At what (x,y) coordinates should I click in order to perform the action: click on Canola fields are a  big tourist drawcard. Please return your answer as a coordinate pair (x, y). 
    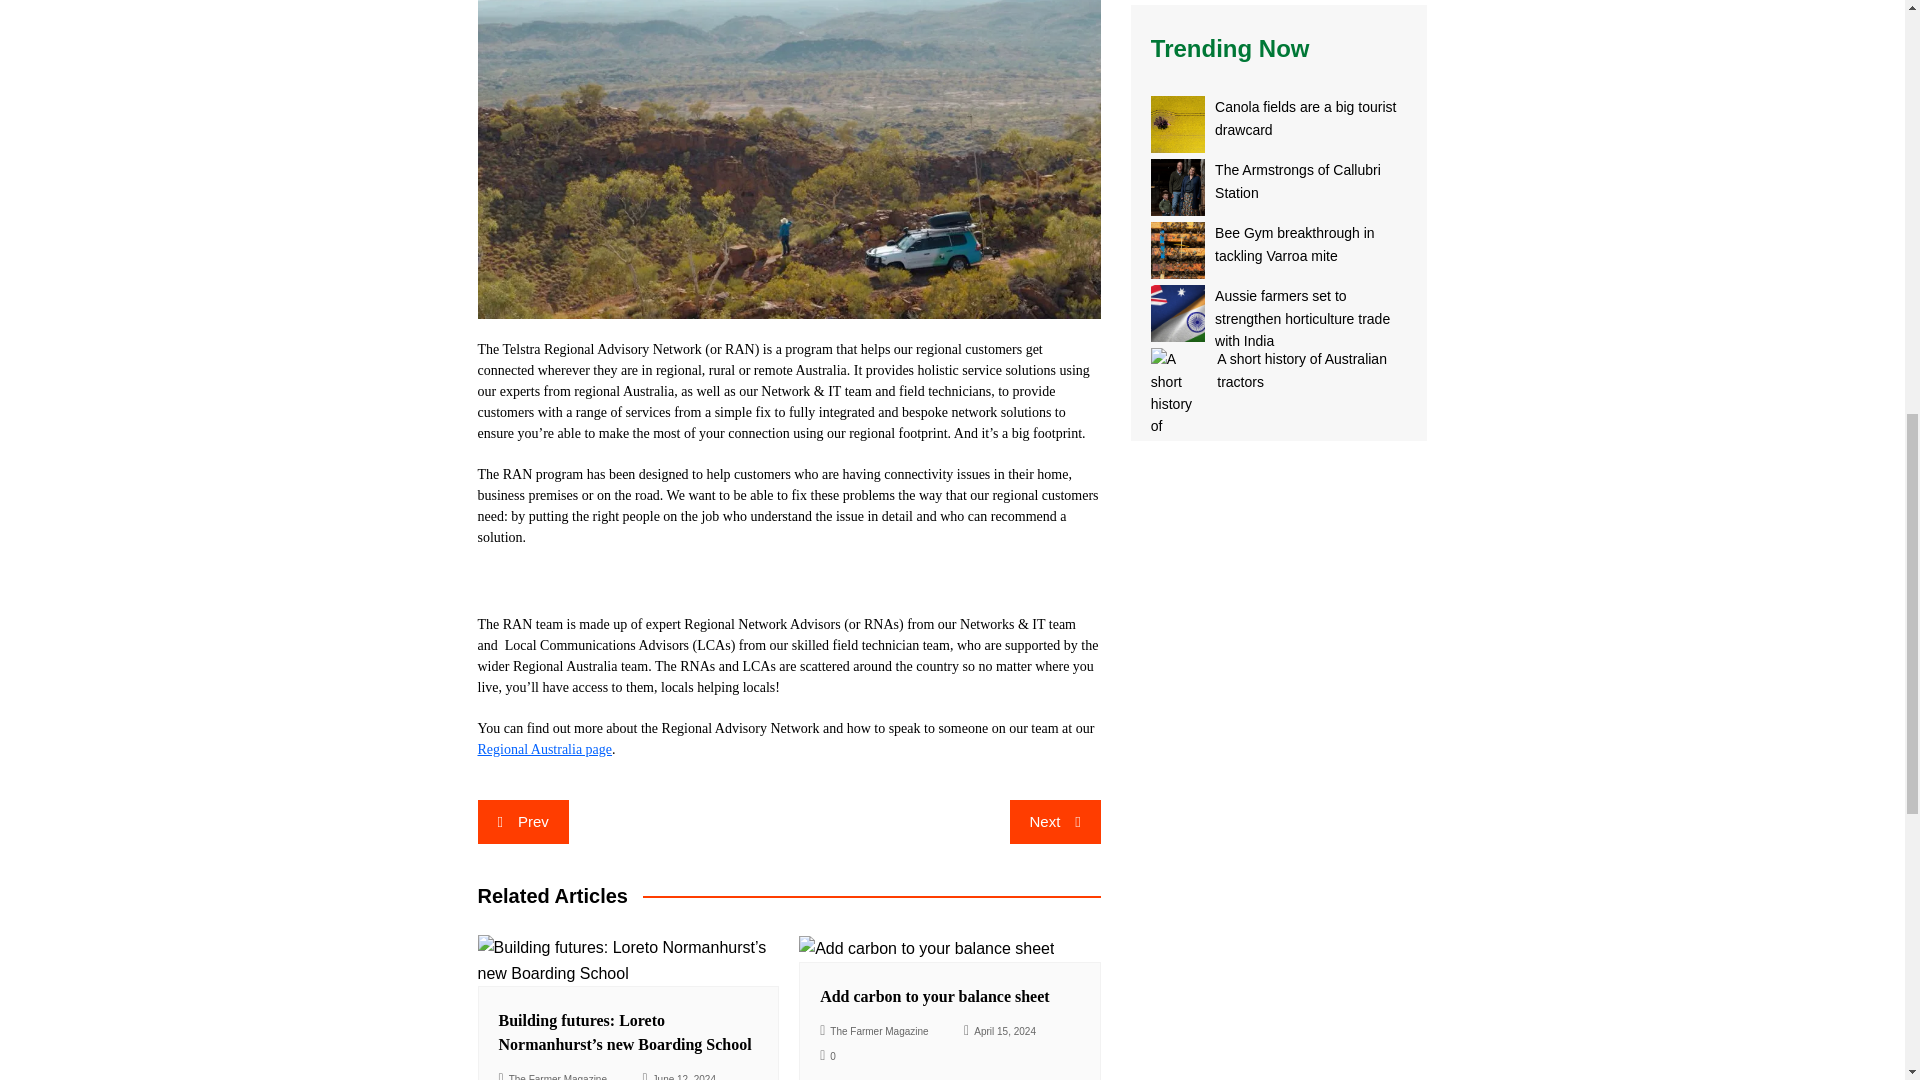
    Looking at the image, I should click on (1311, 124).